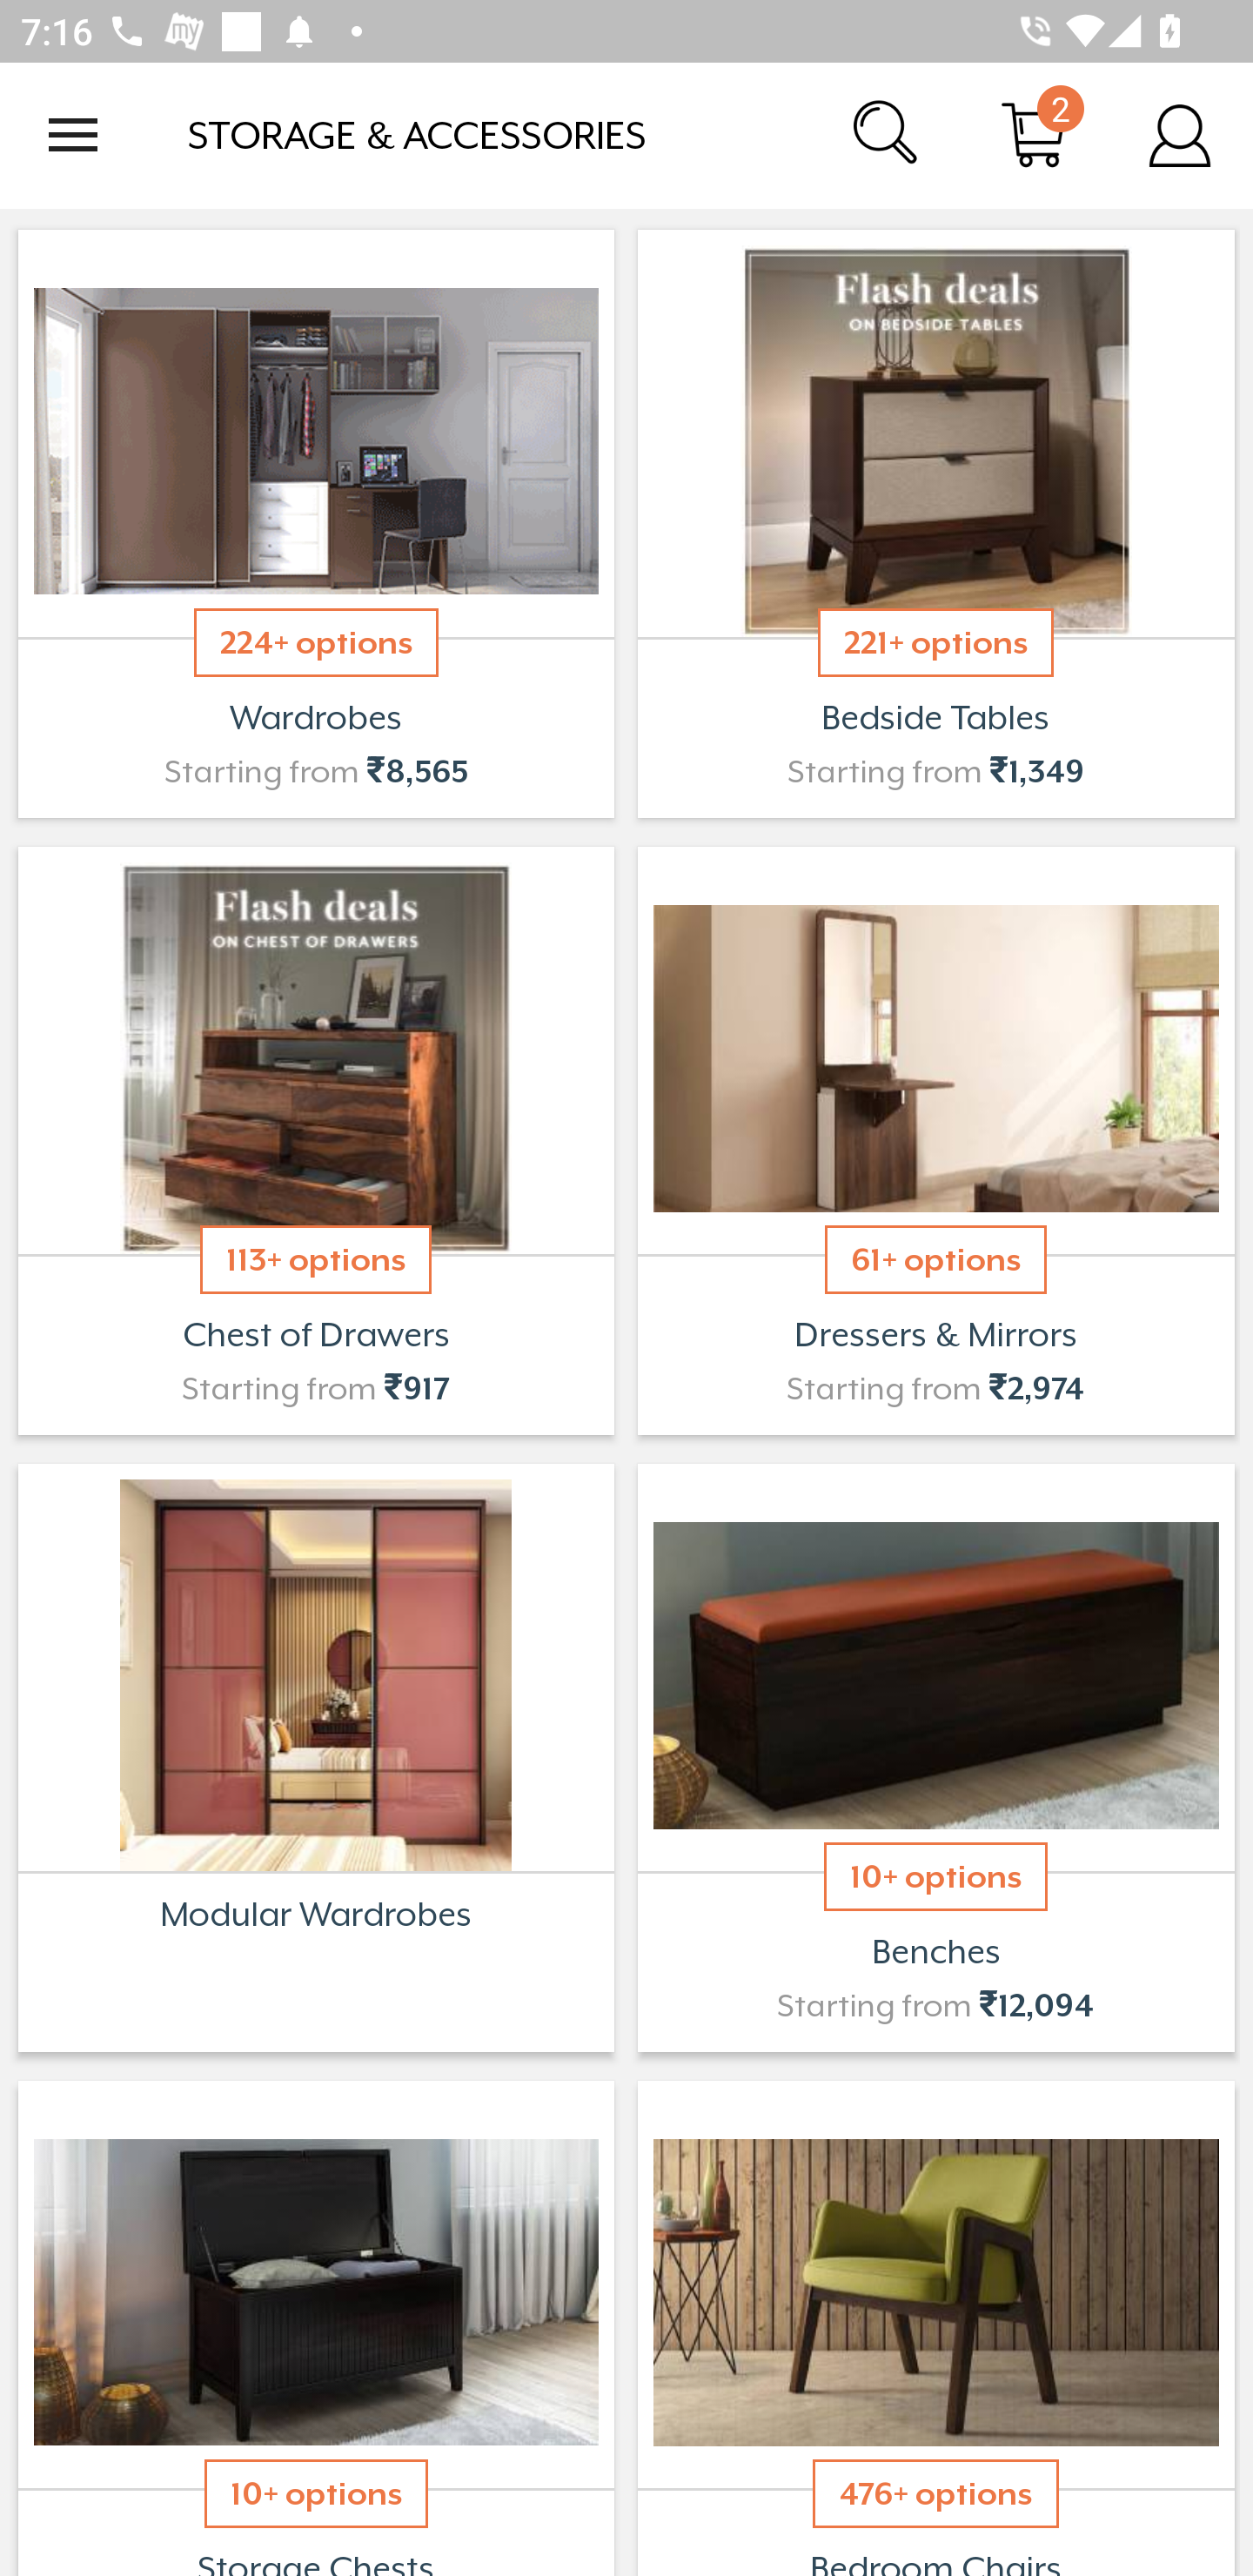  I want to click on Open navigation drawer, so click(73, 135).